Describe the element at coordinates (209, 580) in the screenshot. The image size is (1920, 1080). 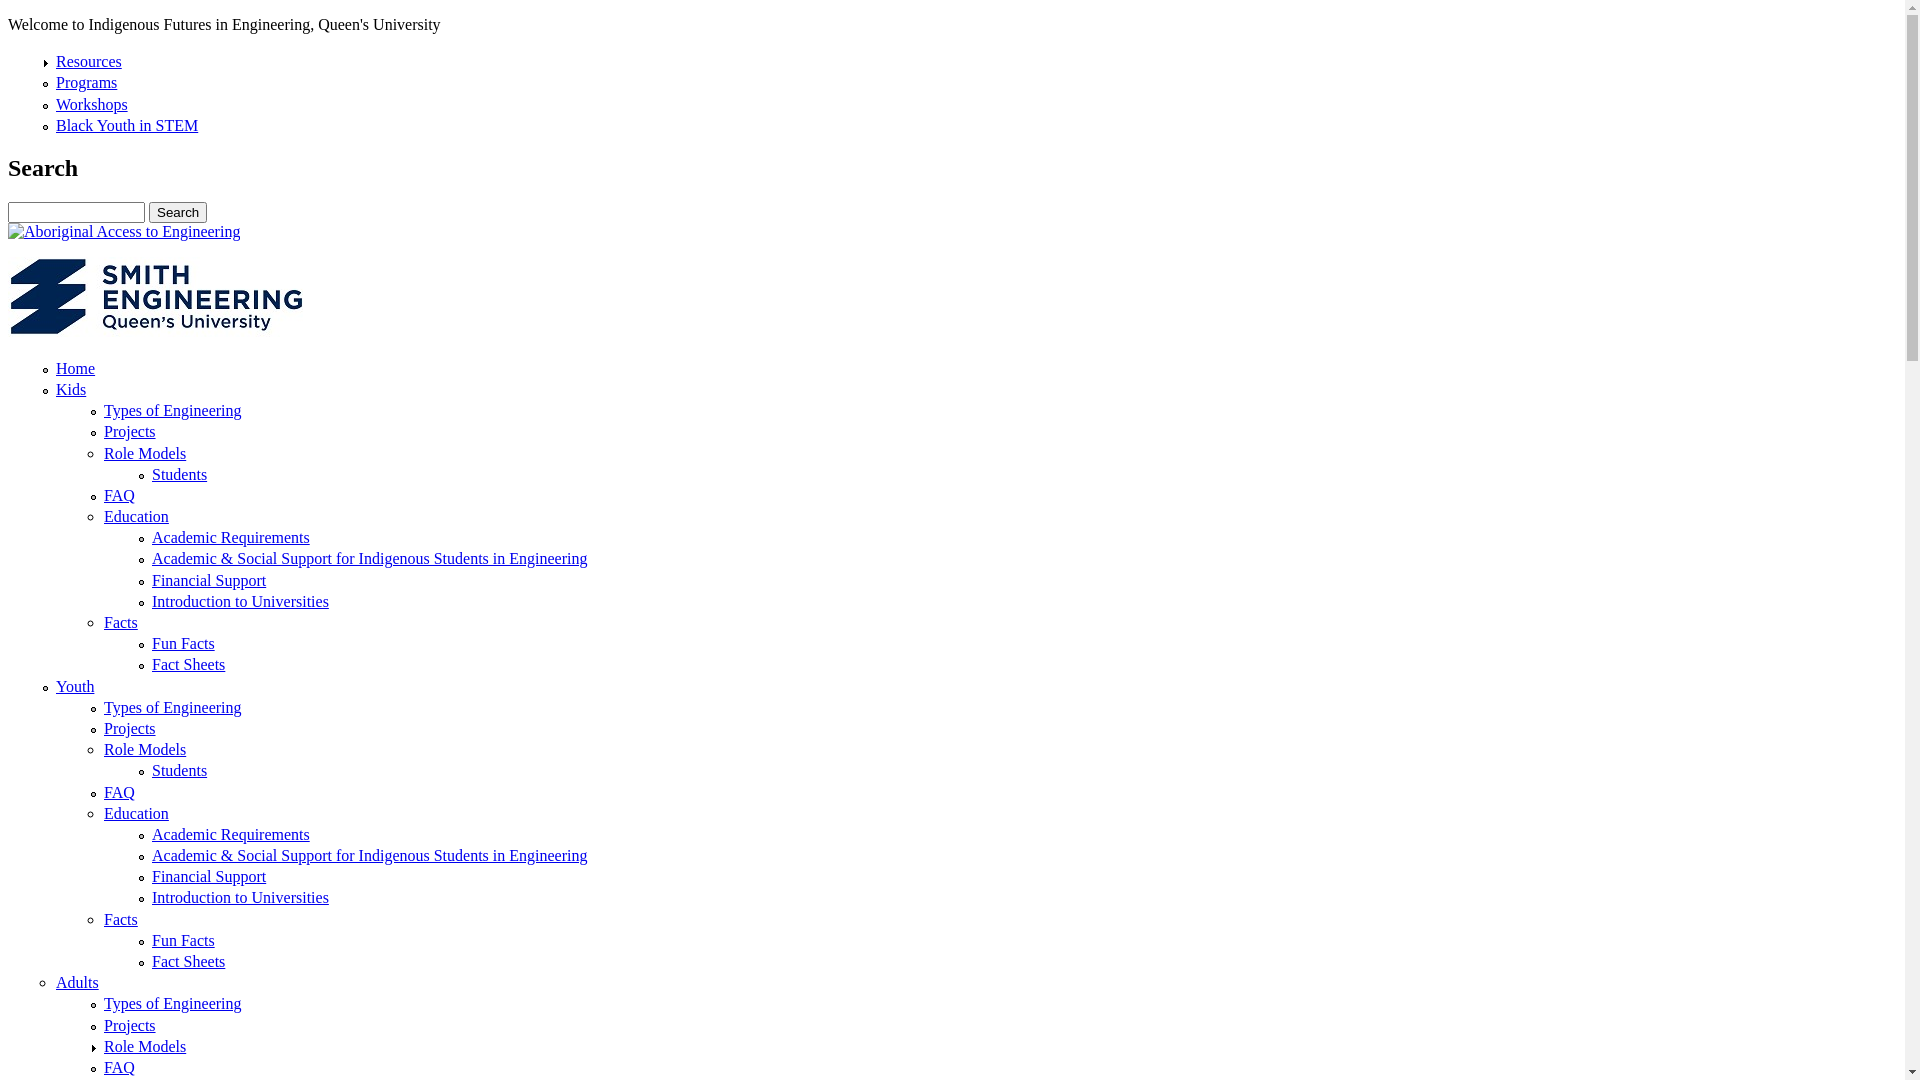
I see `Financial Support` at that location.